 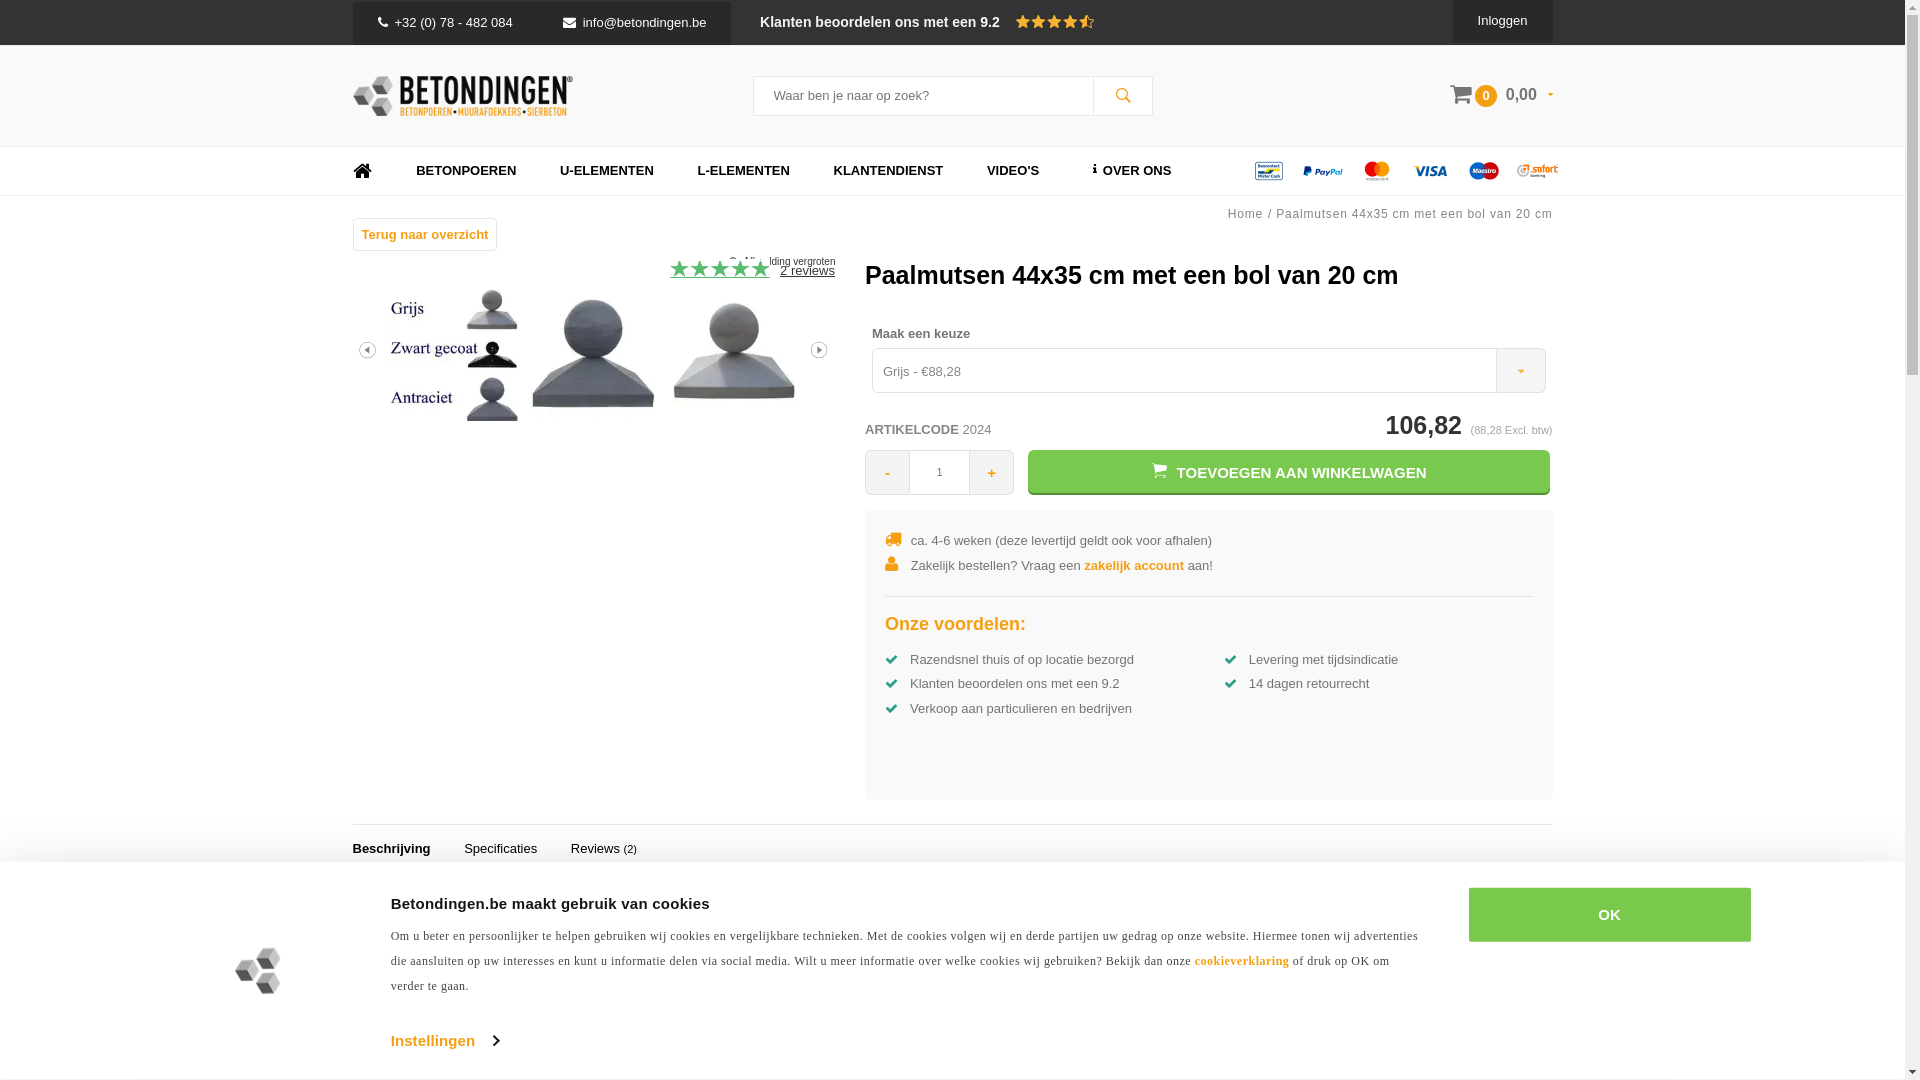 I want to click on Home, so click(x=1246, y=214).